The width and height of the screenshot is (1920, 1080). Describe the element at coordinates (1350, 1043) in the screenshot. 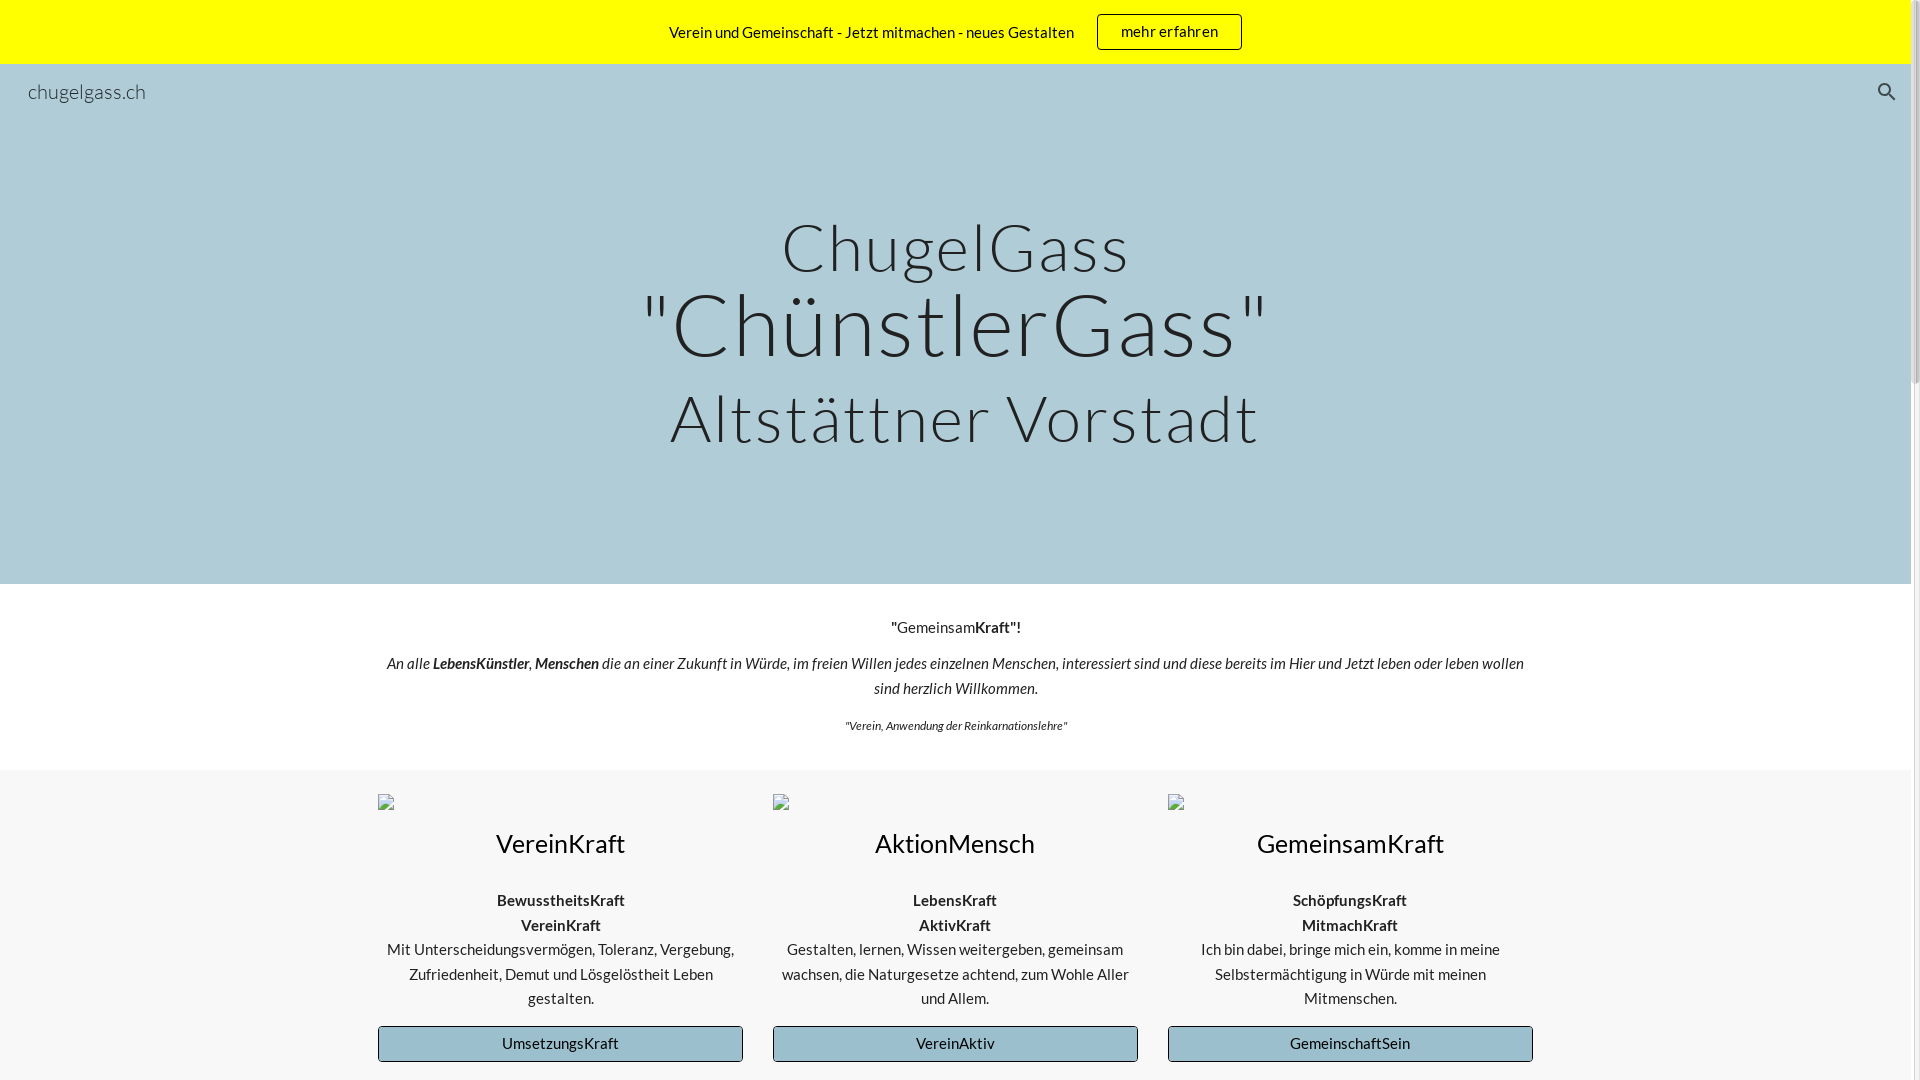

I see `GemeinschaftSein` at that location.